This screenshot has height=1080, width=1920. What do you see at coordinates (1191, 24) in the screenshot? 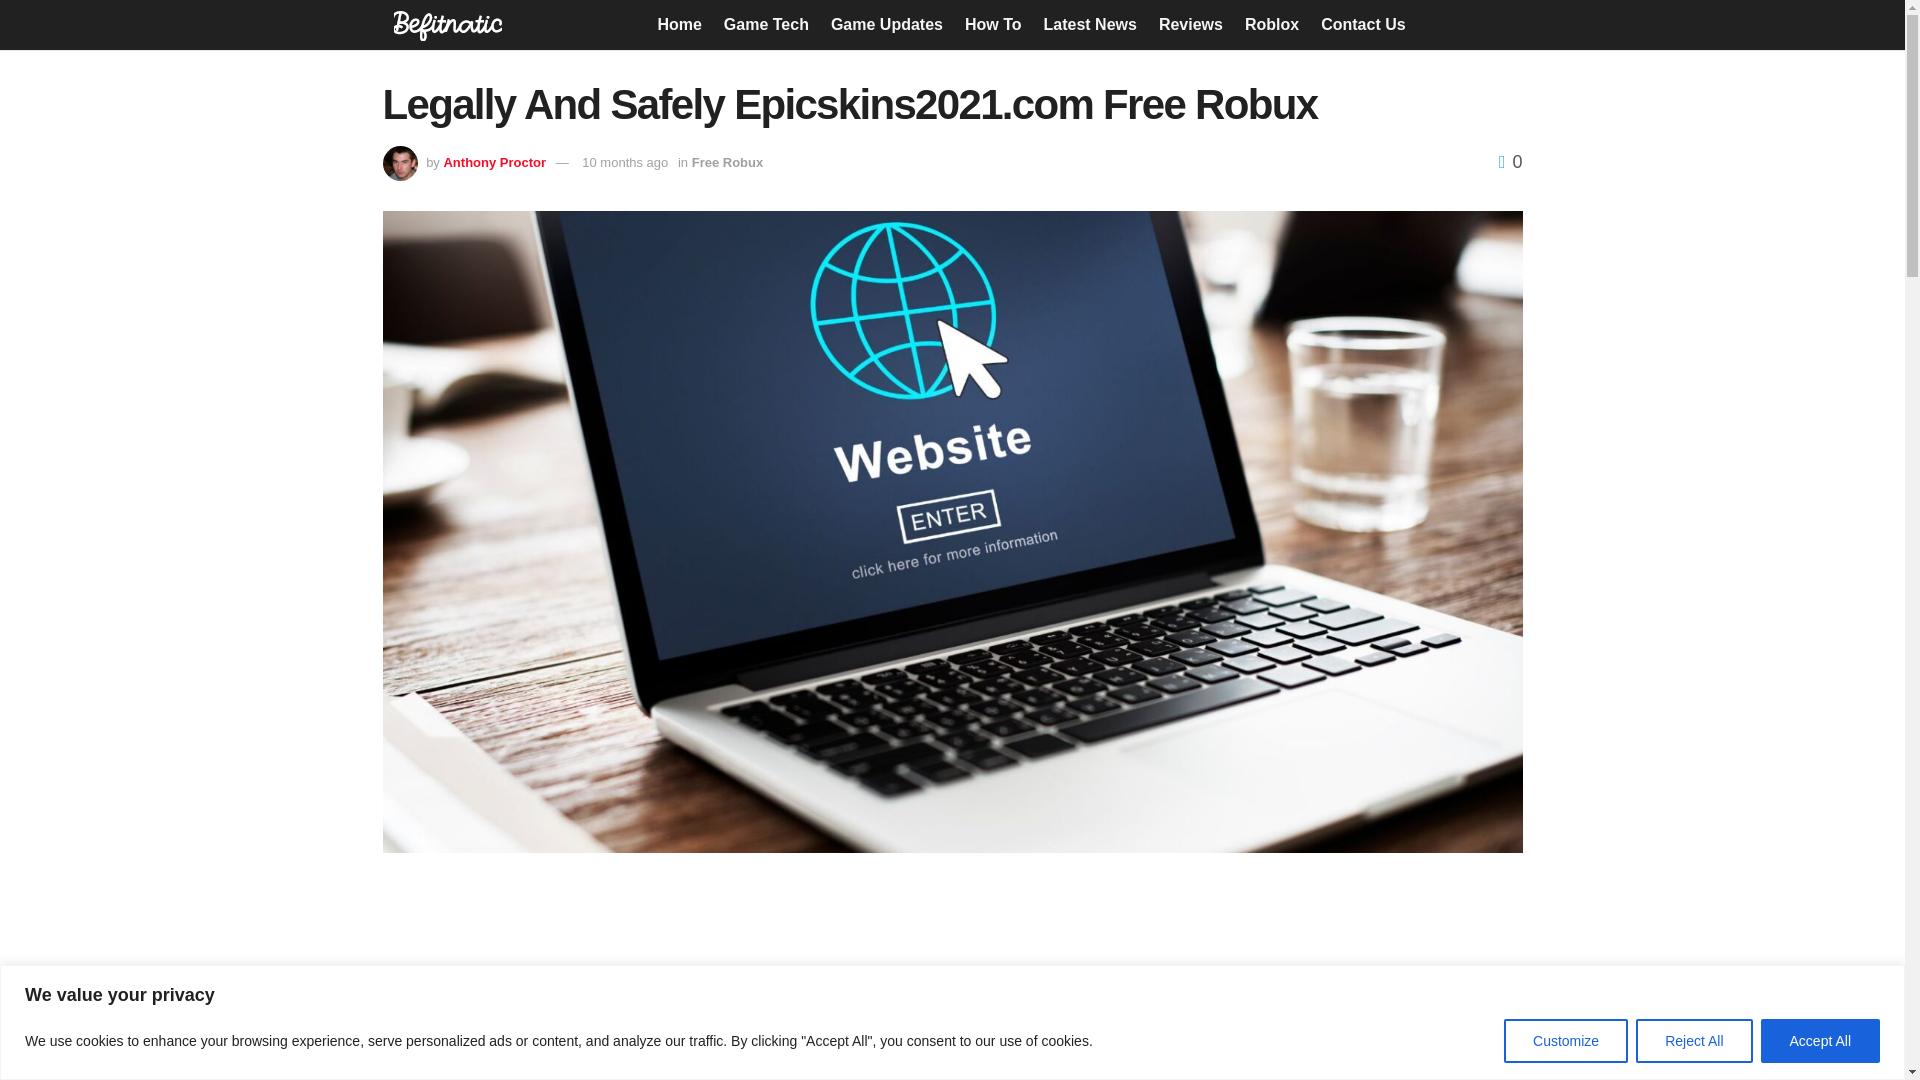
I see `Reviews` at bounding box center [1191, 24].